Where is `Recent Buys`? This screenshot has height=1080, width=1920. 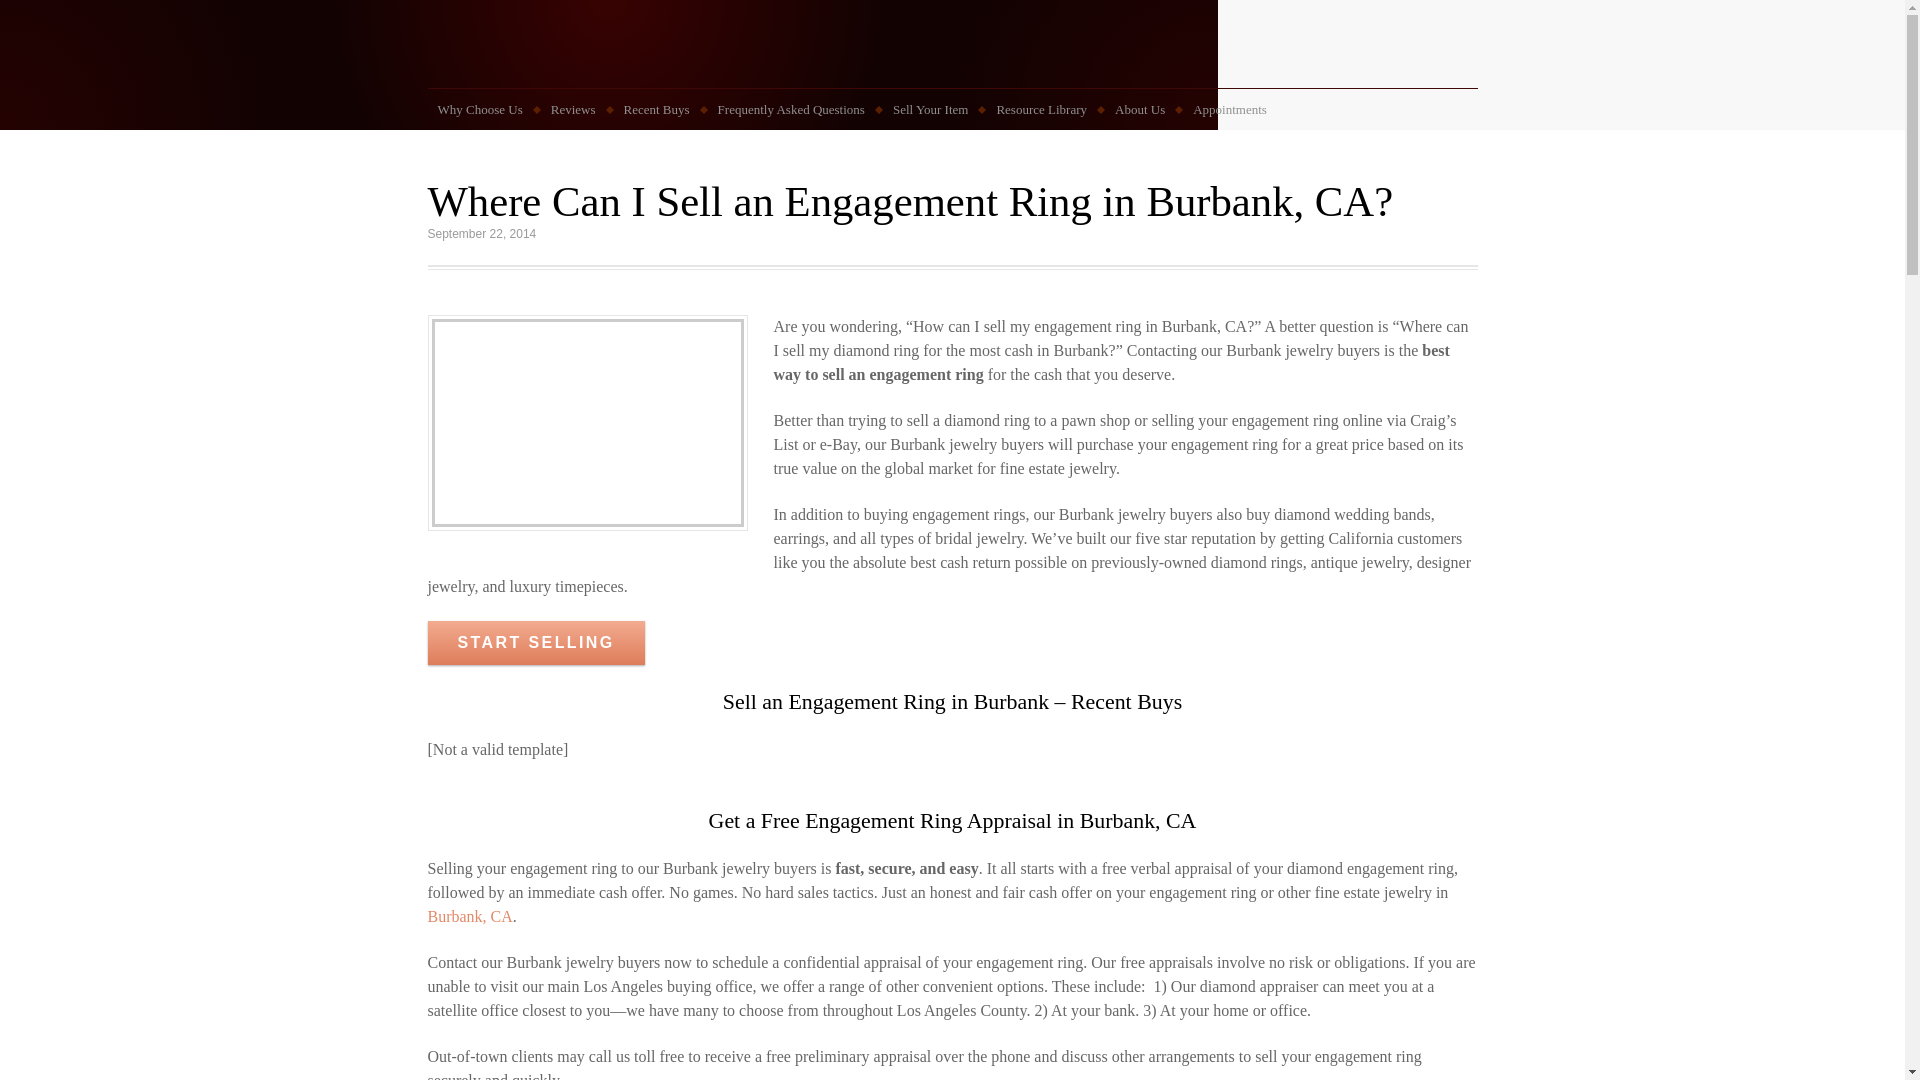
Recent Buys is located at coordinates (657, 109).